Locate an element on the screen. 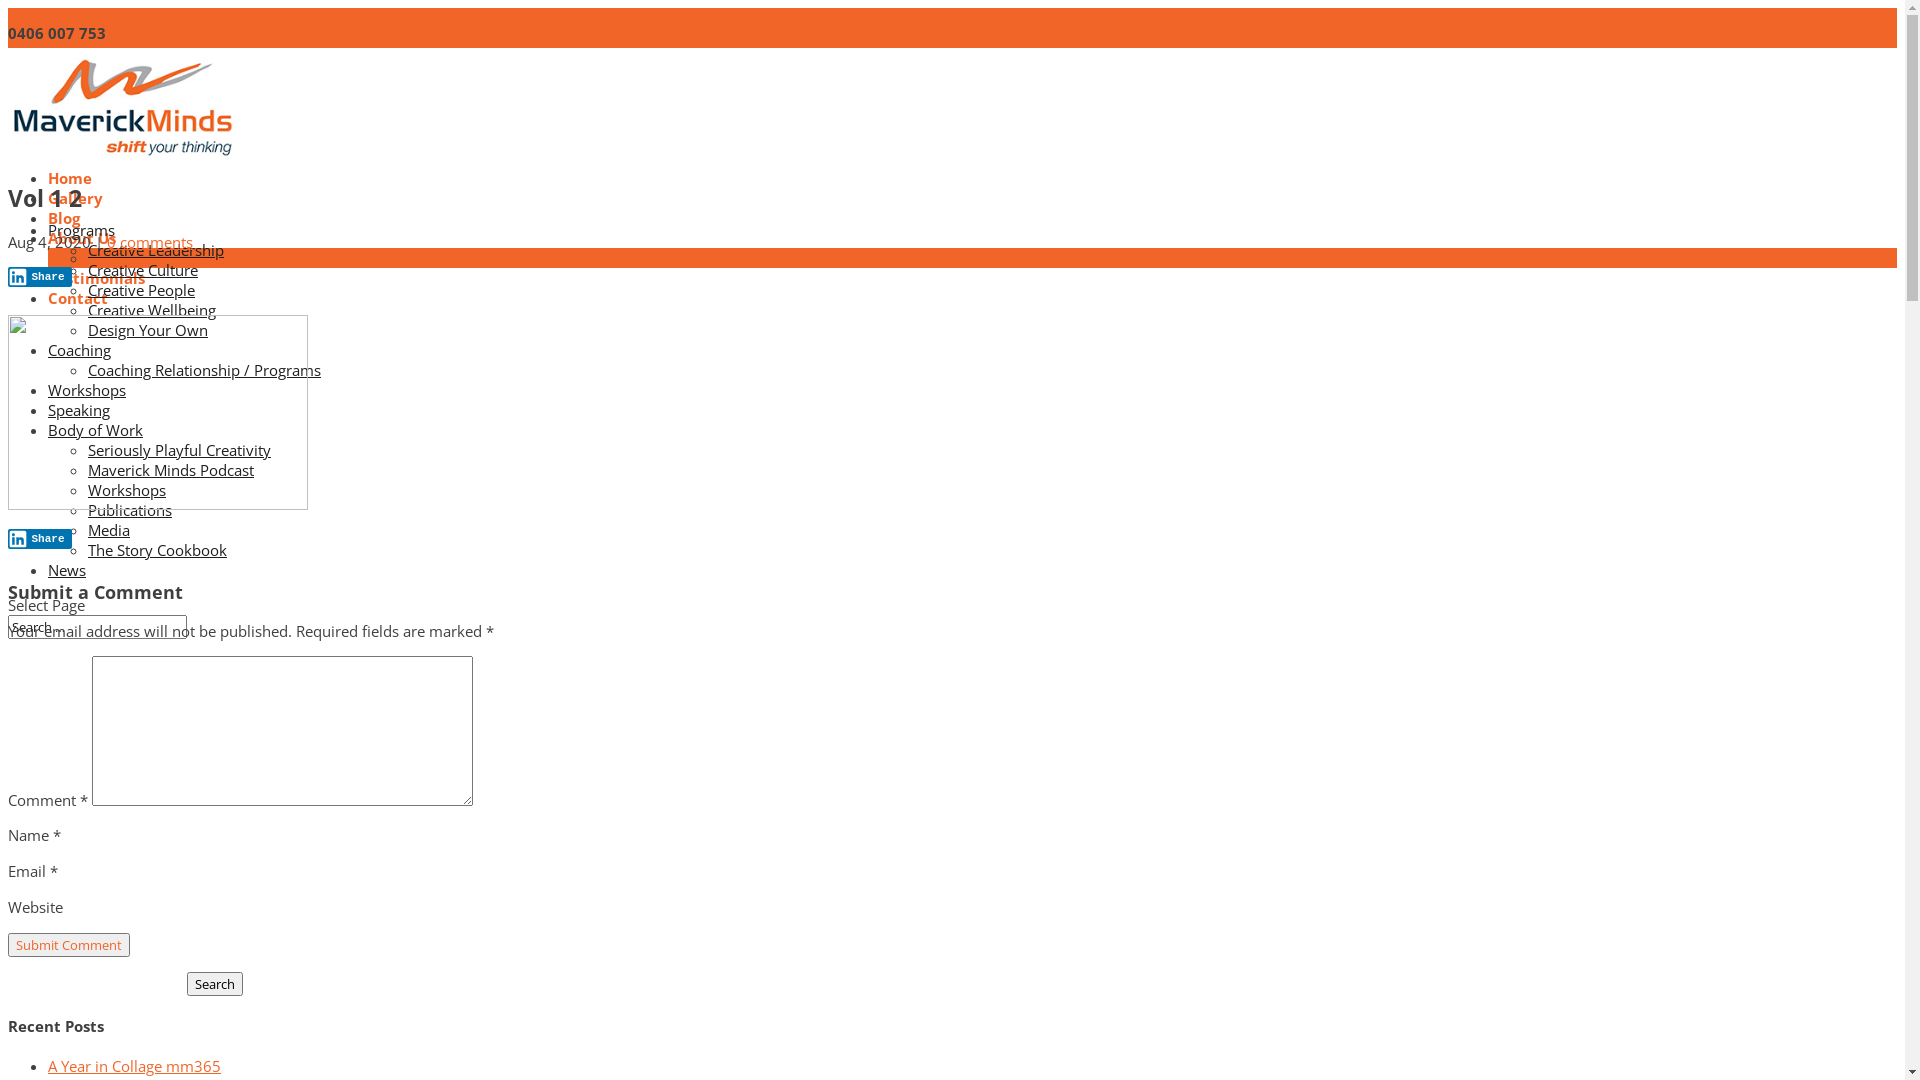 This screenshot has height=1080, width=1920. Creative People is located at coordinates (142, 290).